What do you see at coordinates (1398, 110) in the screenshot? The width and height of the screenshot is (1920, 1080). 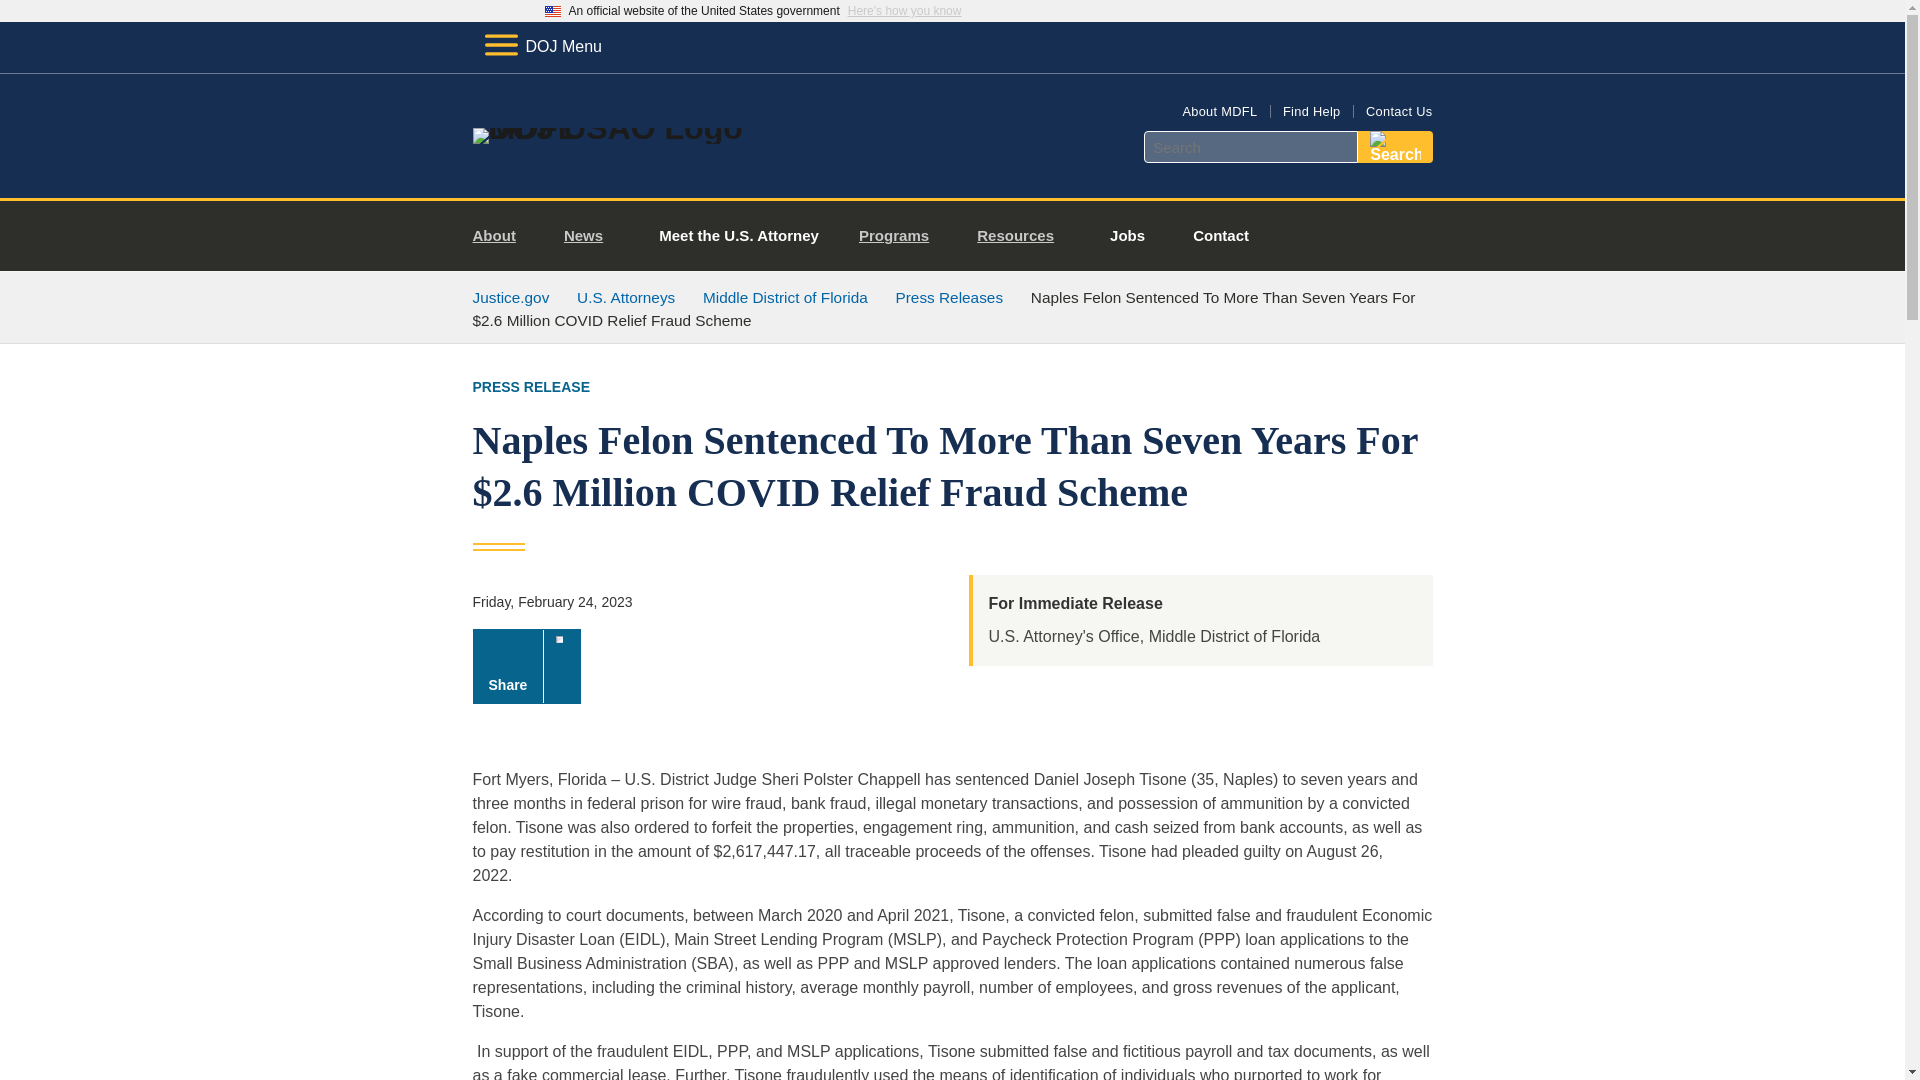 I see `Contact Us` at bounding box center [1398, 110].